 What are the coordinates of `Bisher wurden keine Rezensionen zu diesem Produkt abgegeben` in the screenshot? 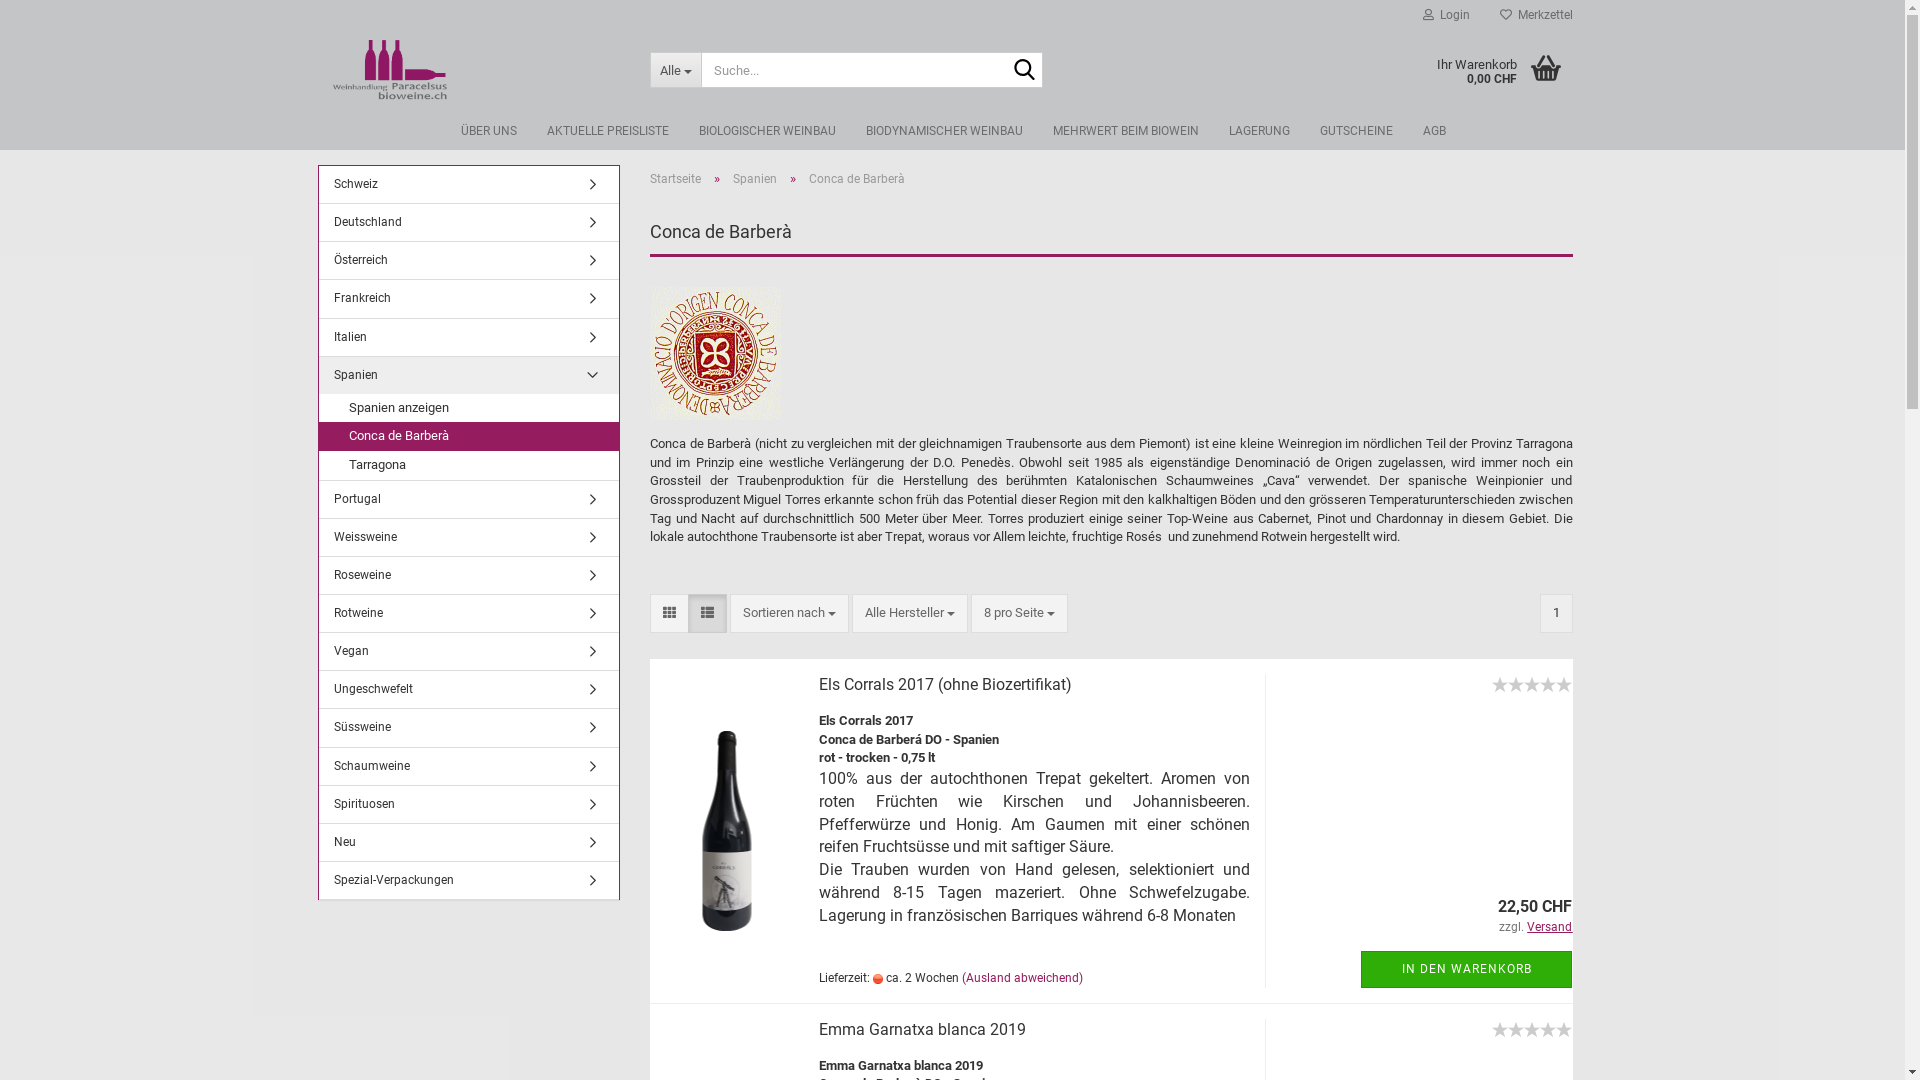 It's located at (1532, 682).